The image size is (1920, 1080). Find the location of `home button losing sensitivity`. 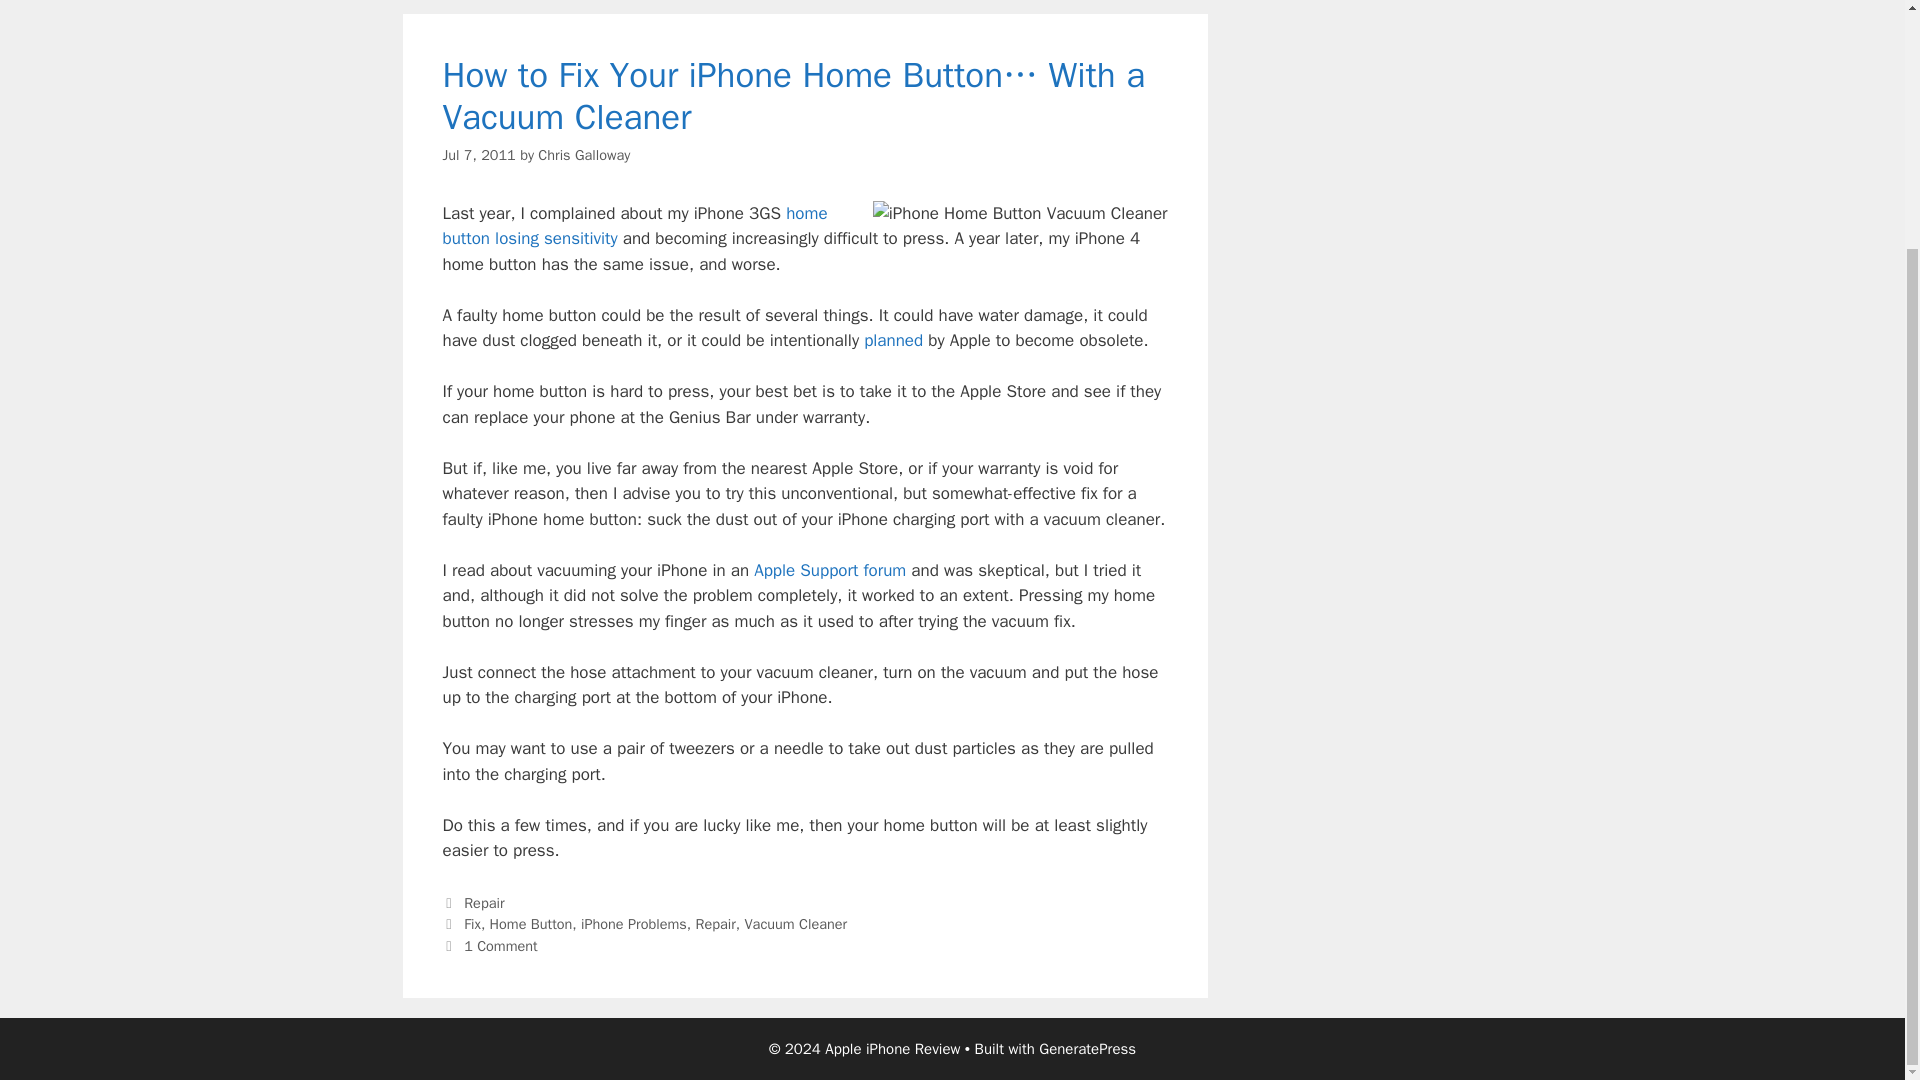

home button losing sensitivity is located at coordinates (634, 226).